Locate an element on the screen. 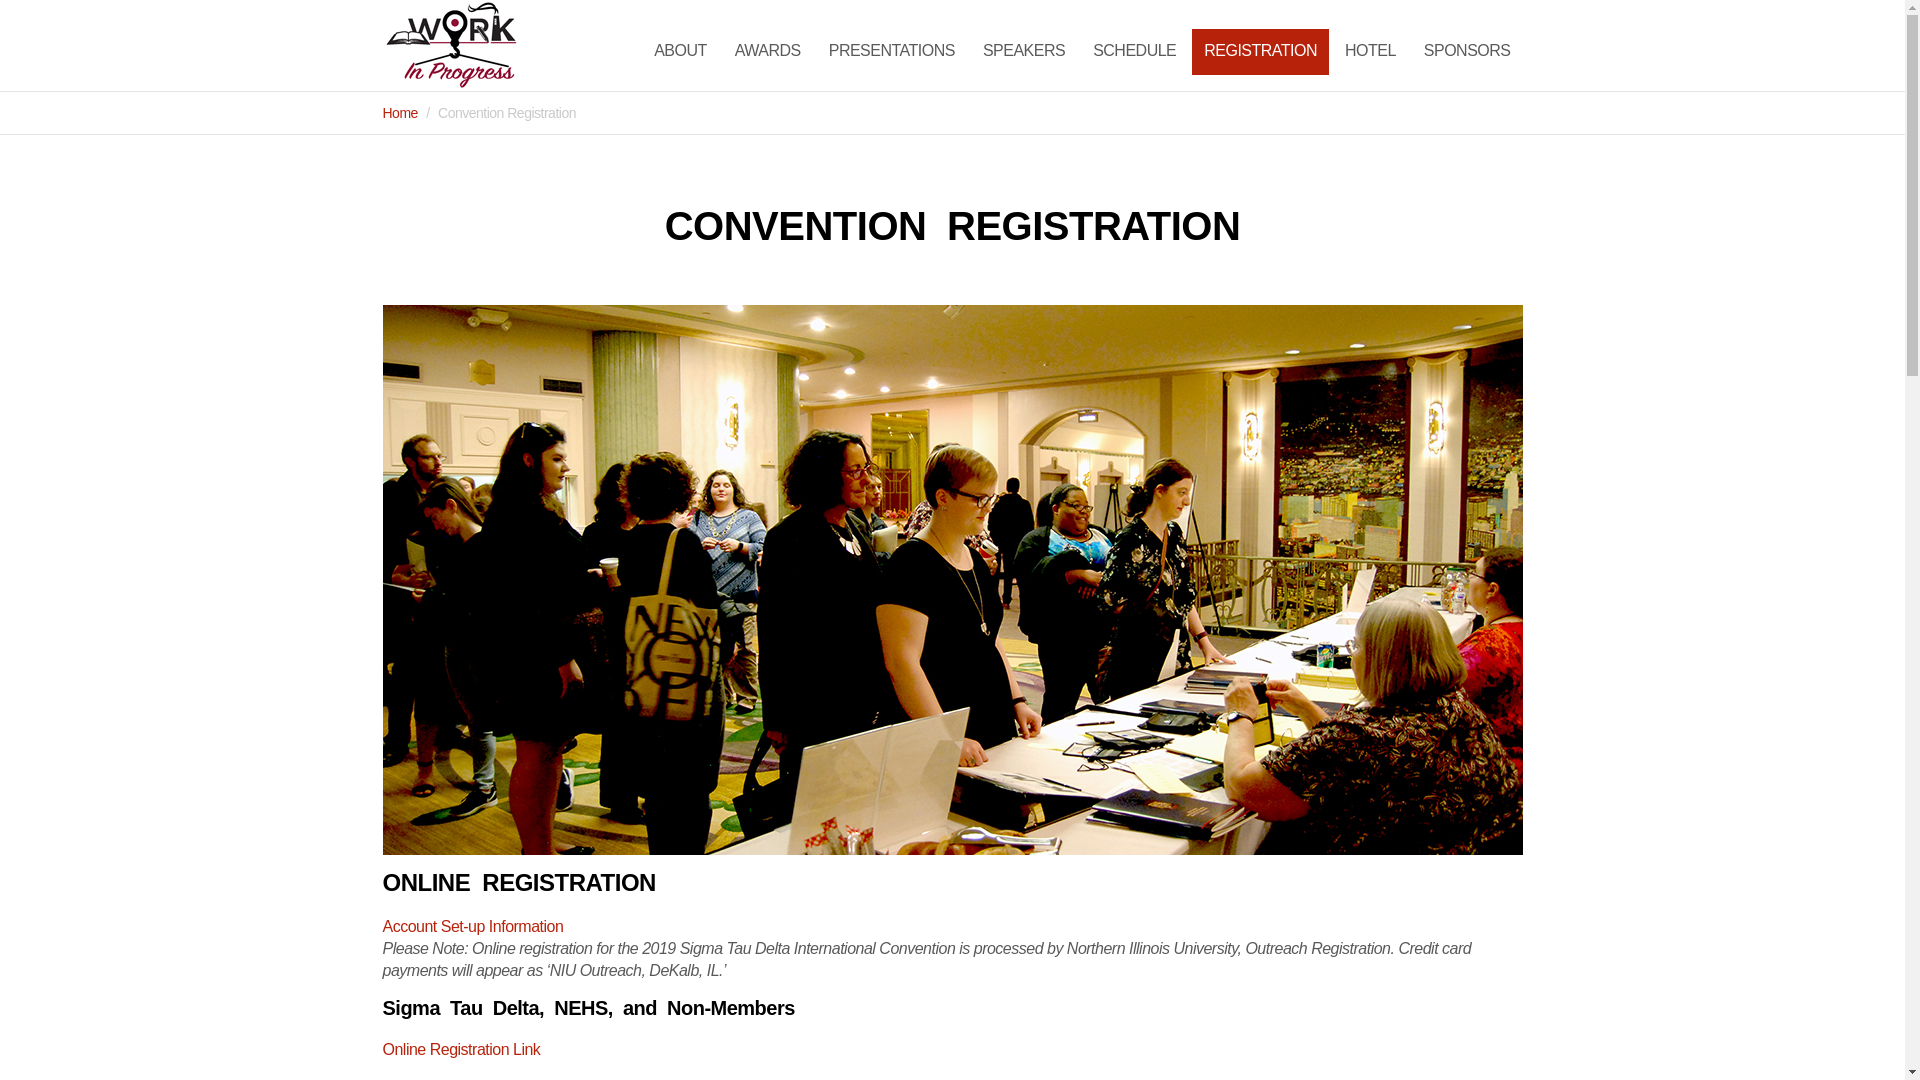 The height and width of the screenshot is (1080, 1920). SPONSORS is located at coordinates (1466, 52).